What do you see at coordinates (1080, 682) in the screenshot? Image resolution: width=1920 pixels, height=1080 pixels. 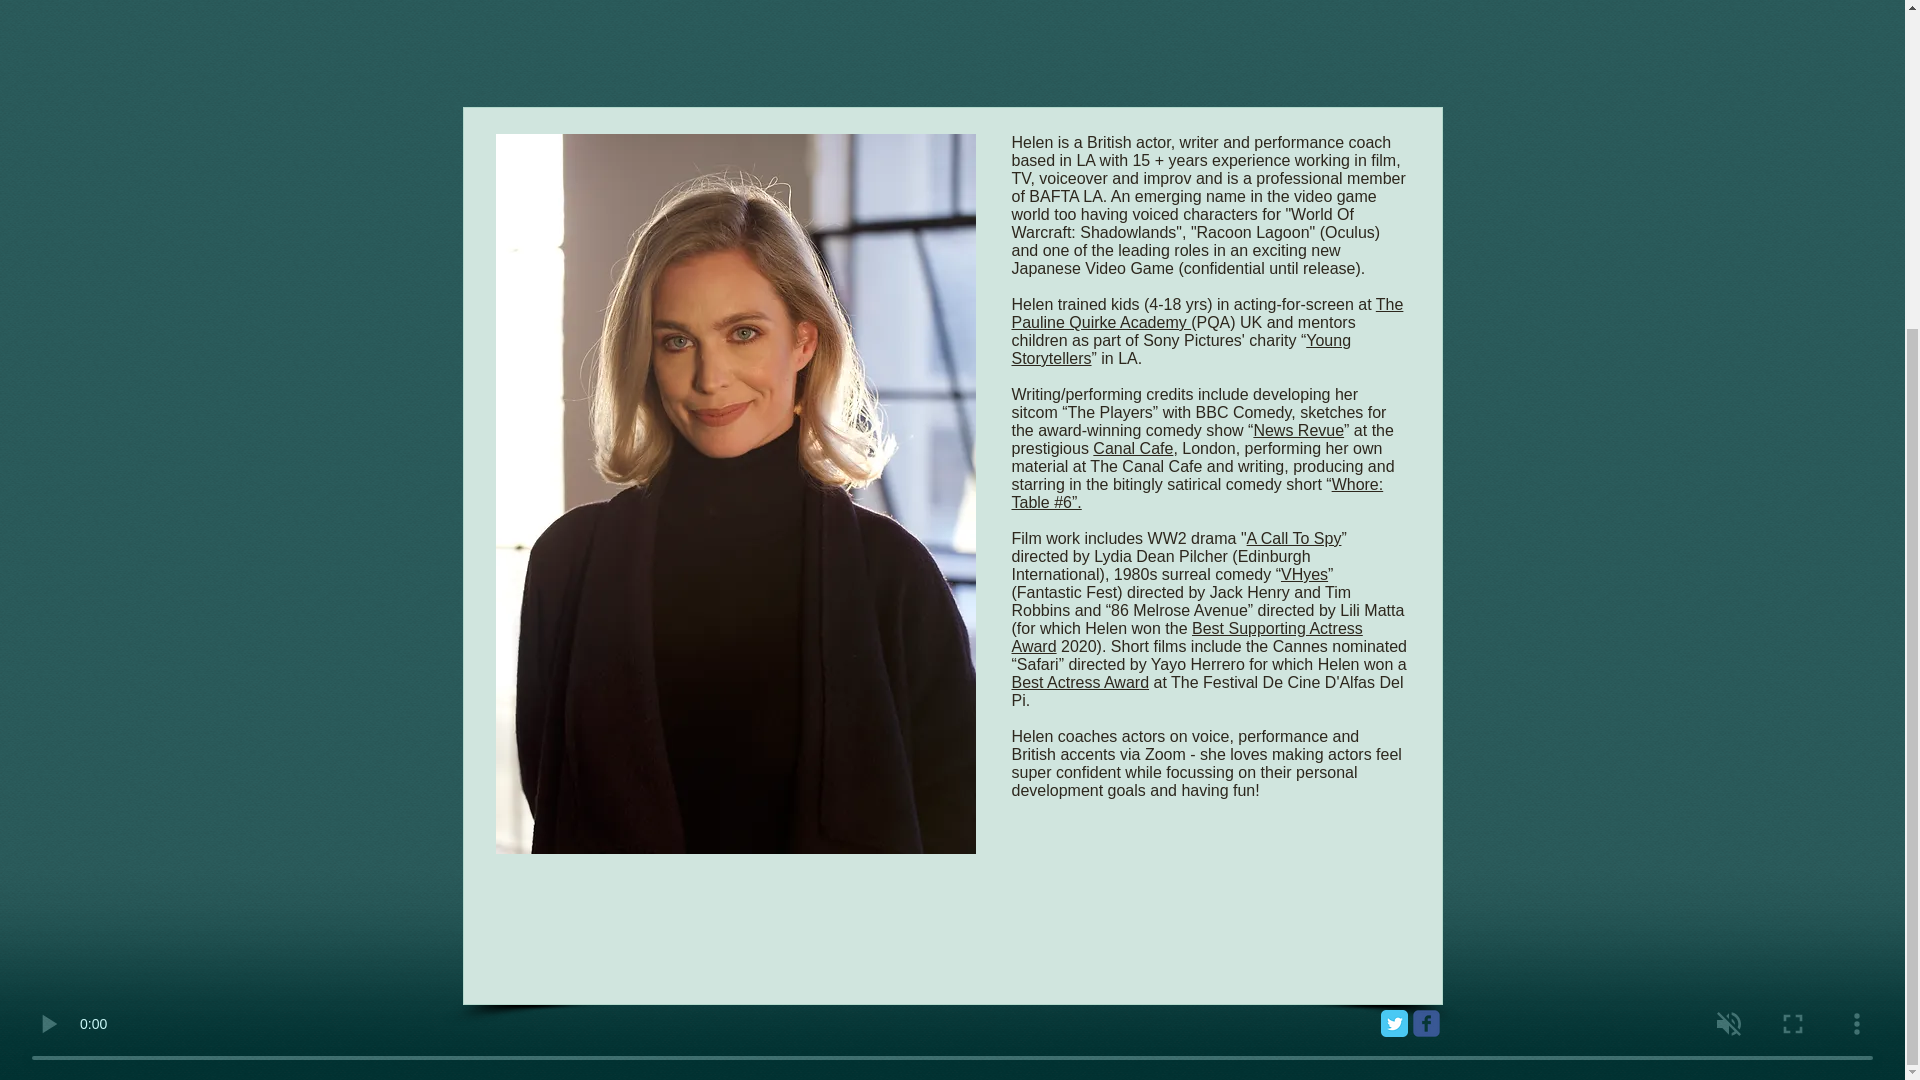 I see `Best Actress Award` at bounding box center [1080, 682].